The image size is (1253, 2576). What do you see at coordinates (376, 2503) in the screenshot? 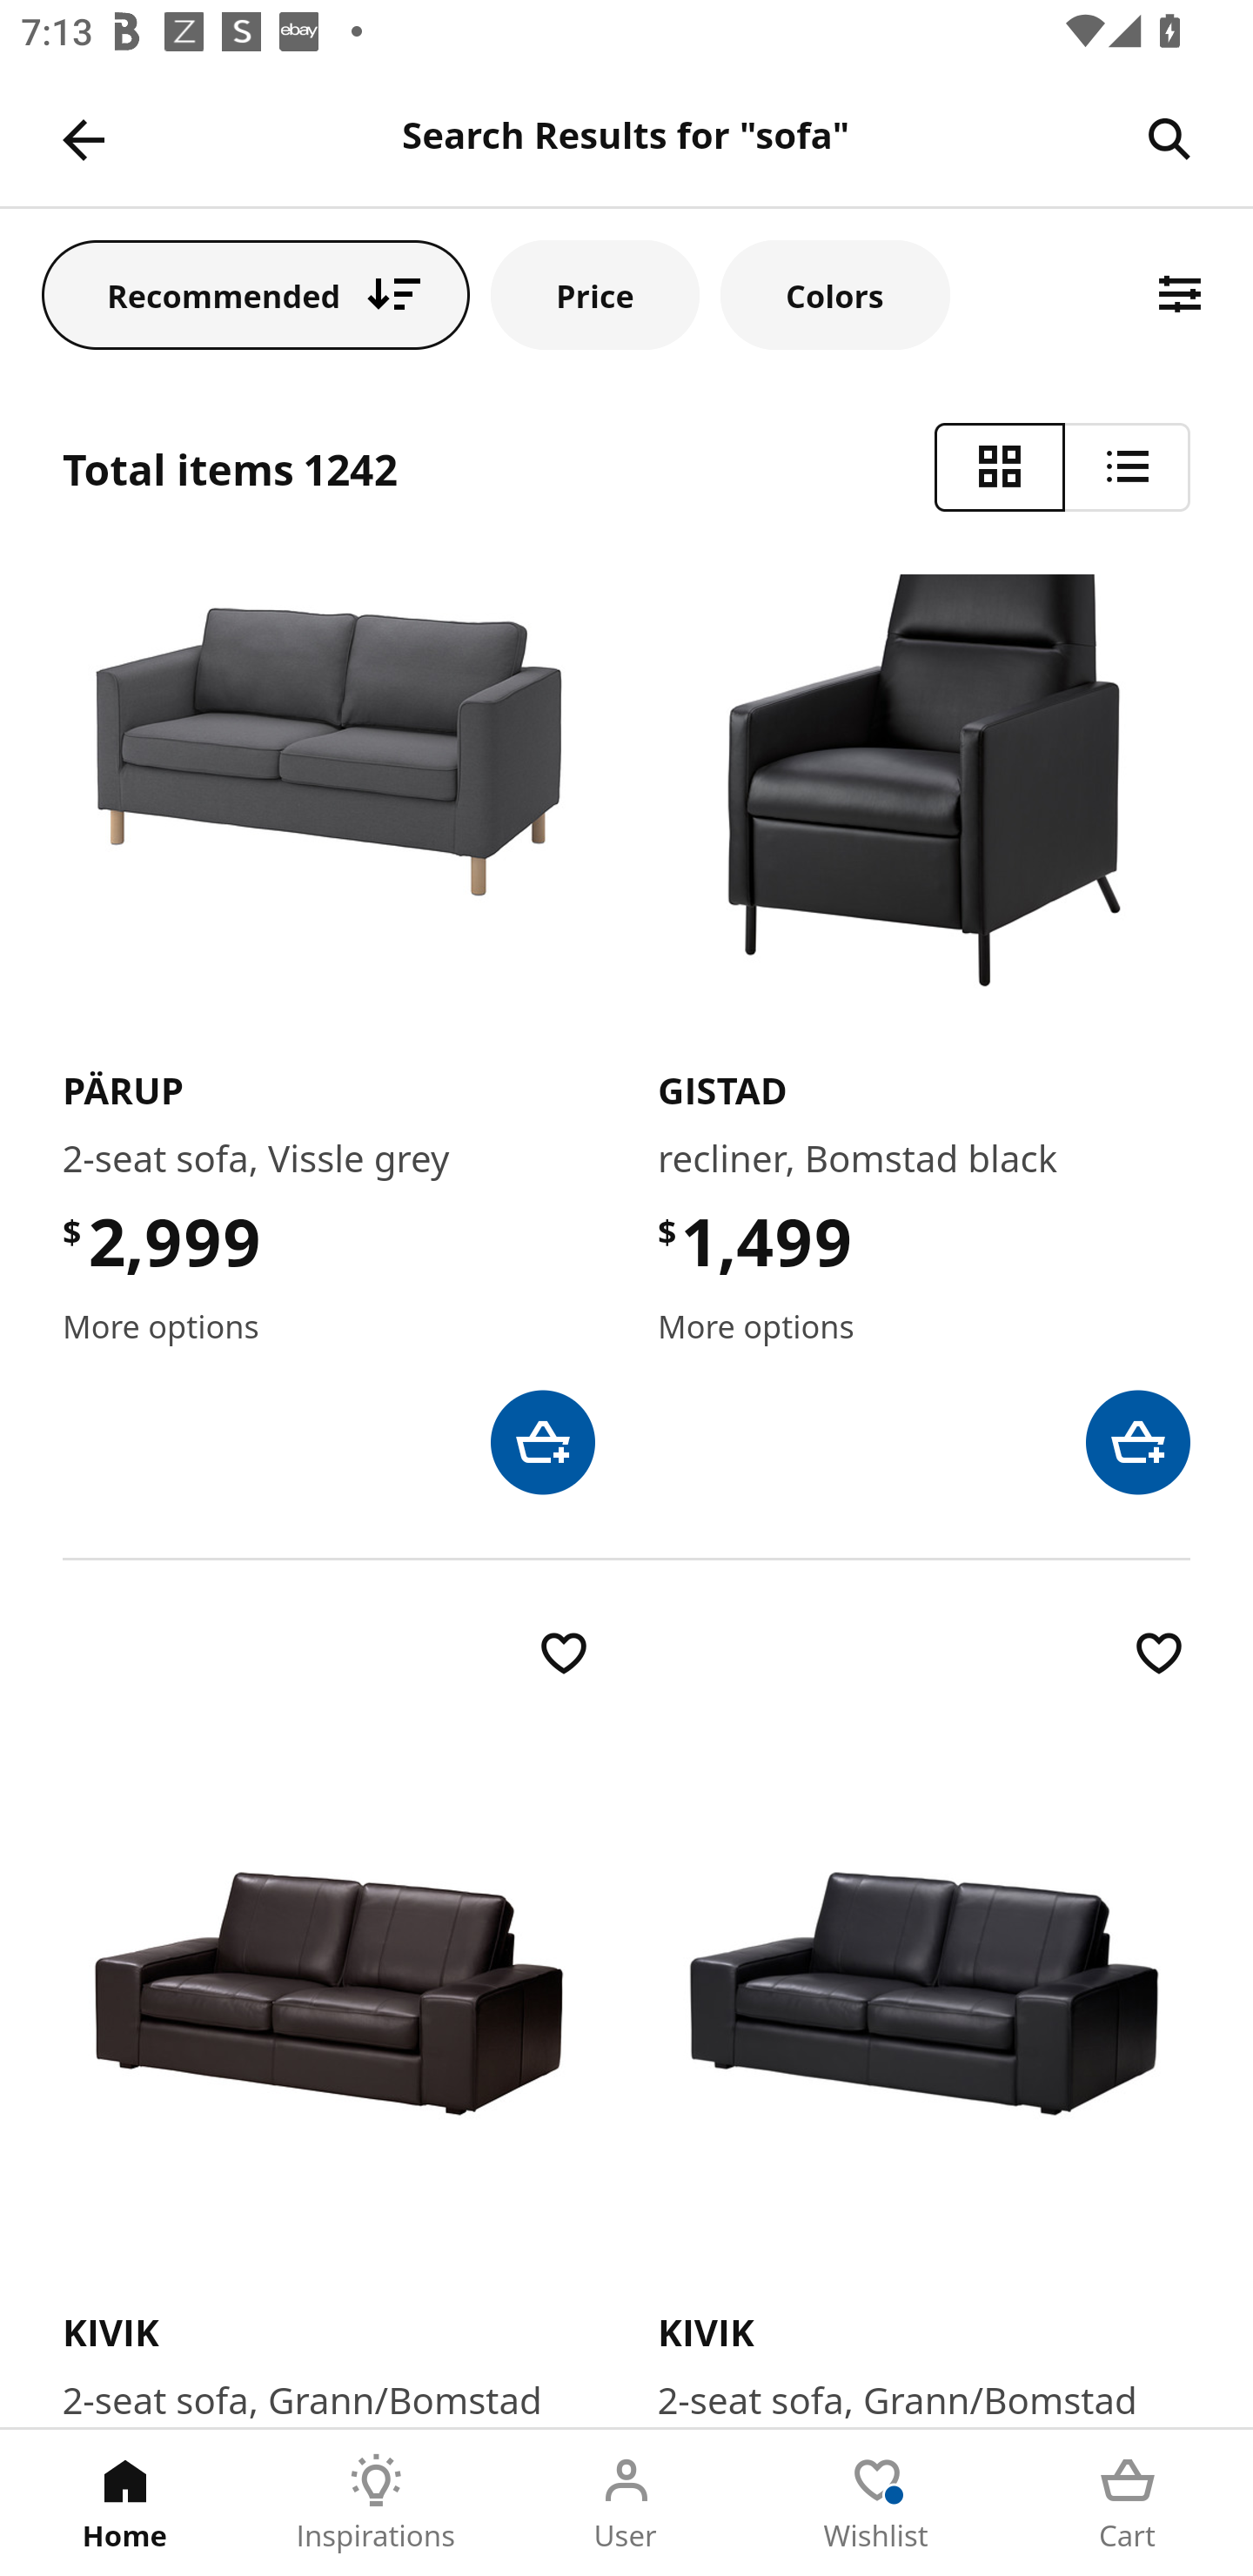
I see `Inspirations
Tab 2 of 5` at bounding box center [376, 2503].